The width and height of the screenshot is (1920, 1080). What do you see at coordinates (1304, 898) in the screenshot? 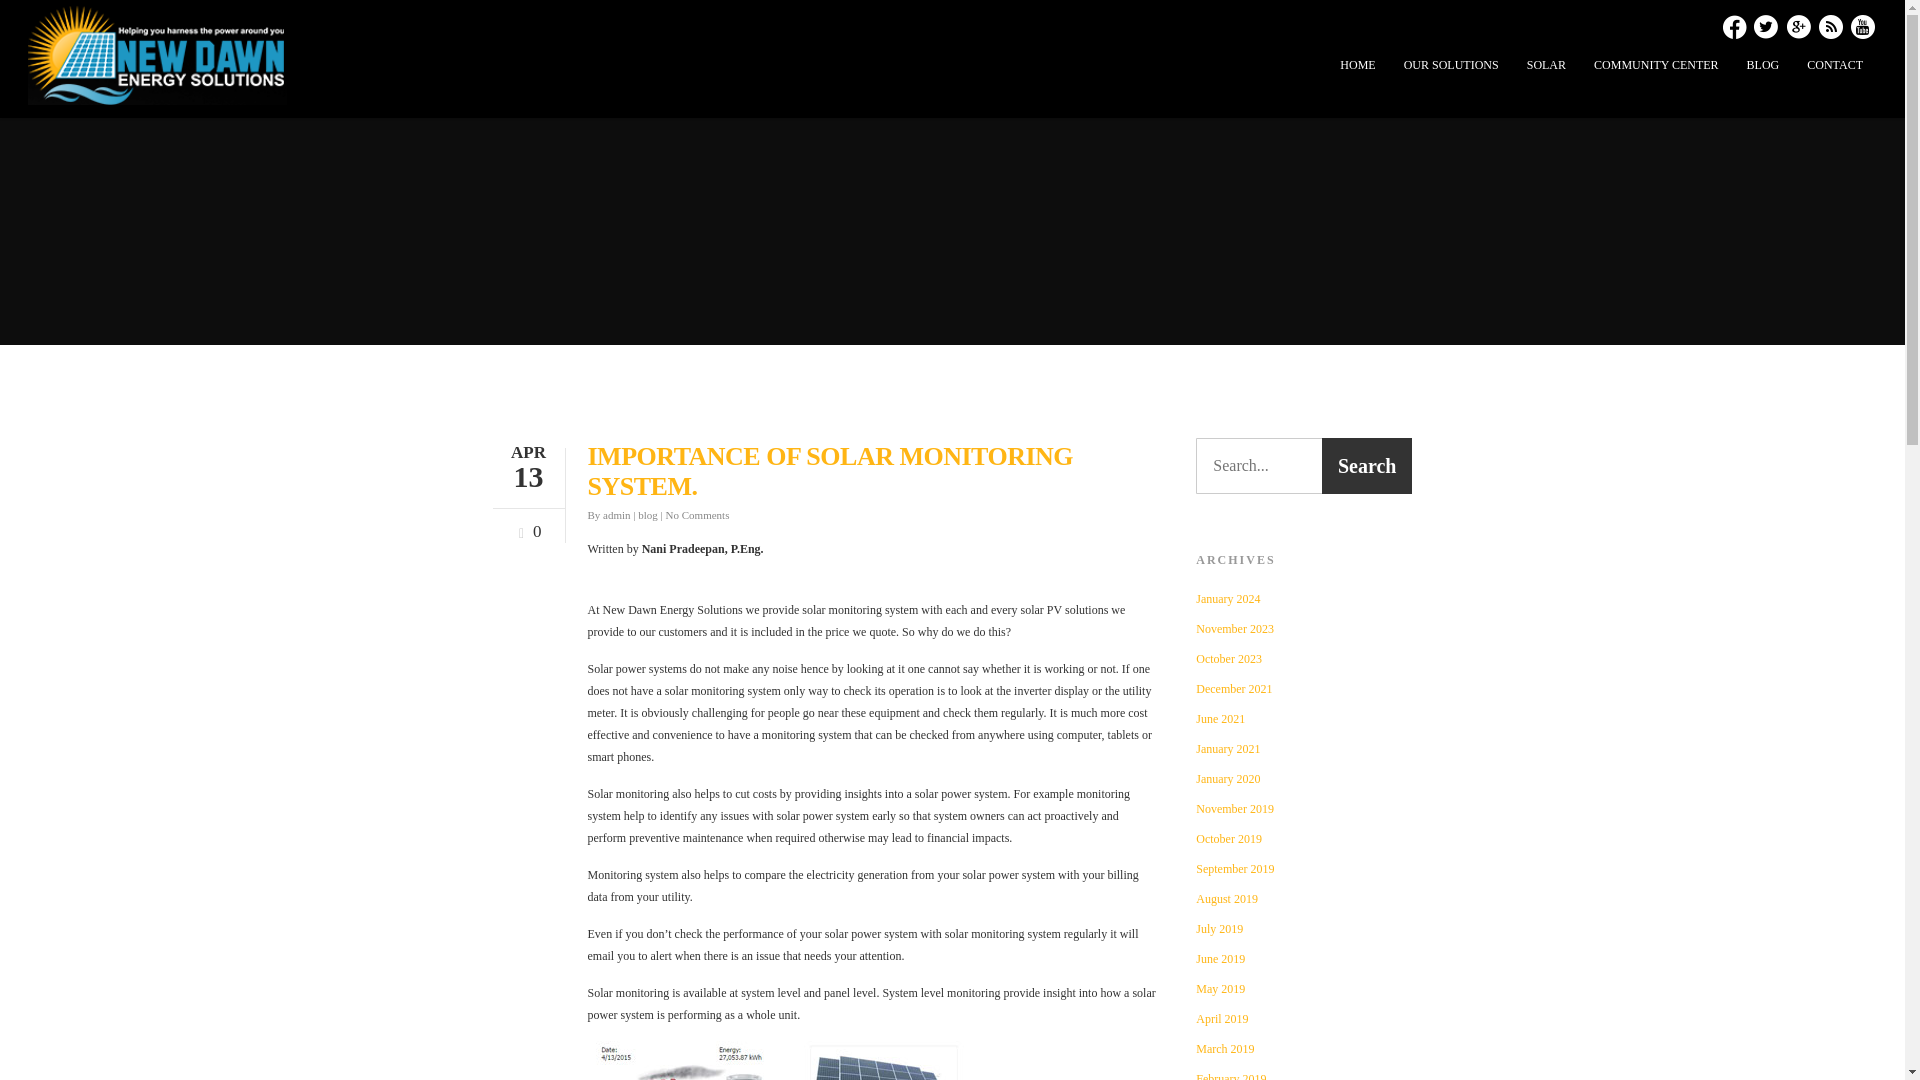
I see `August 2019` at bounding box center [1304, 898].